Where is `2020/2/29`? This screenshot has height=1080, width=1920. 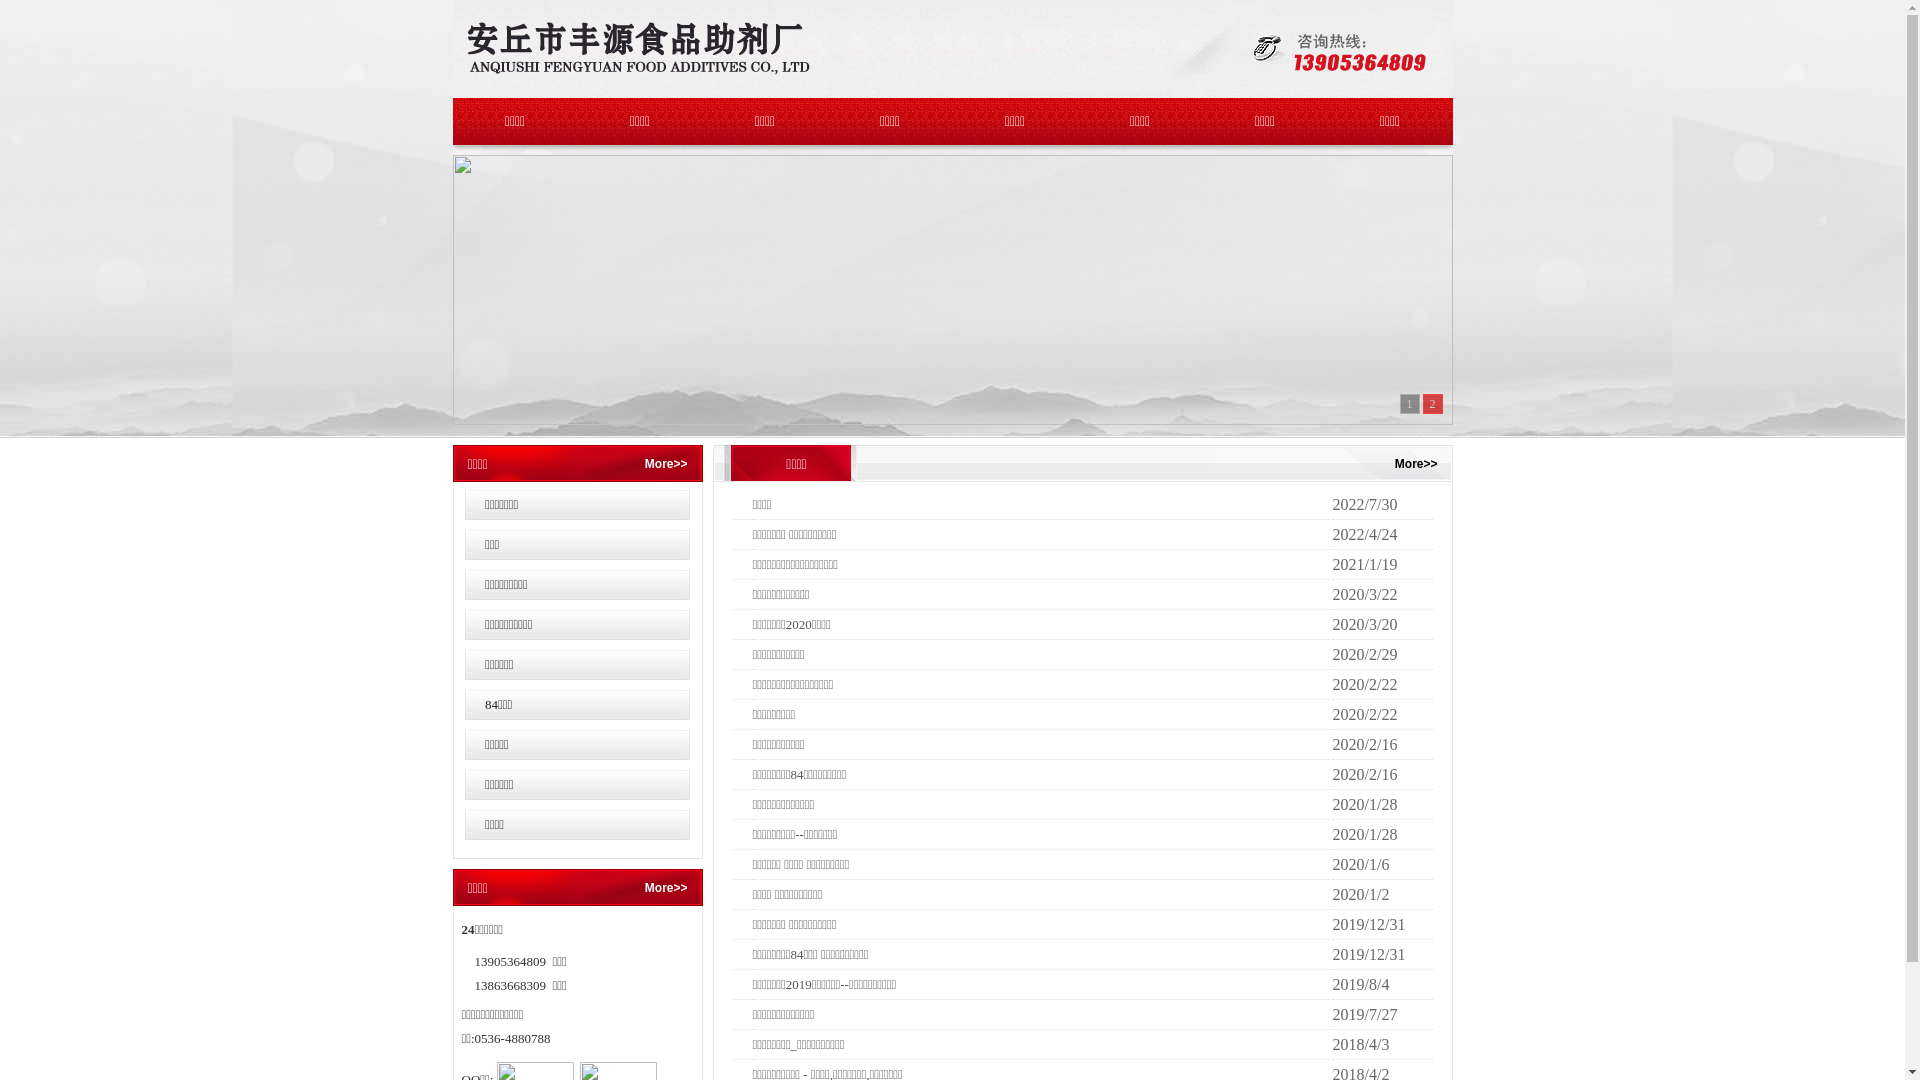
2020/2/29 is located at coordinates (1364, 654).